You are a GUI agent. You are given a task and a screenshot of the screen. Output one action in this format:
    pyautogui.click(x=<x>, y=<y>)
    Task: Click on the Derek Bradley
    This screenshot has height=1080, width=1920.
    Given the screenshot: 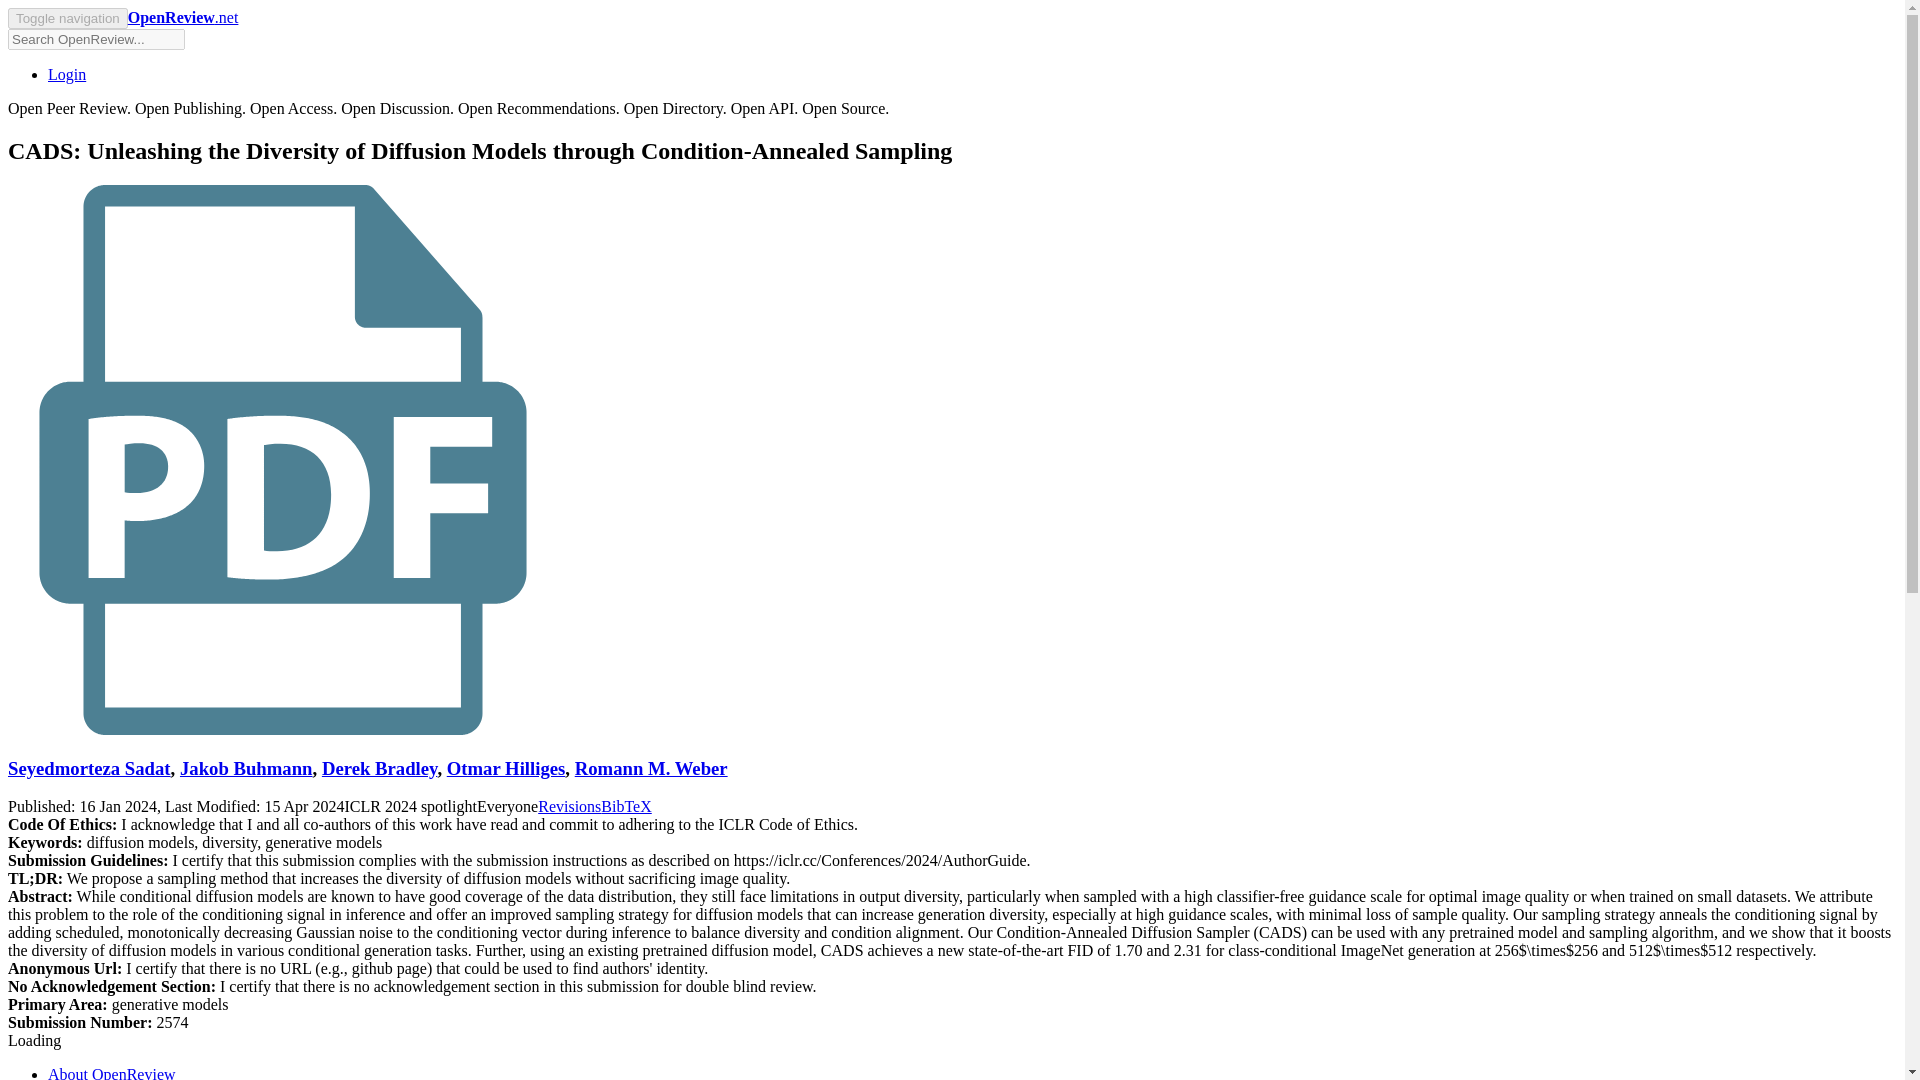 What is the action you would take?
    pyautogui.click(x=380, y=768)
    